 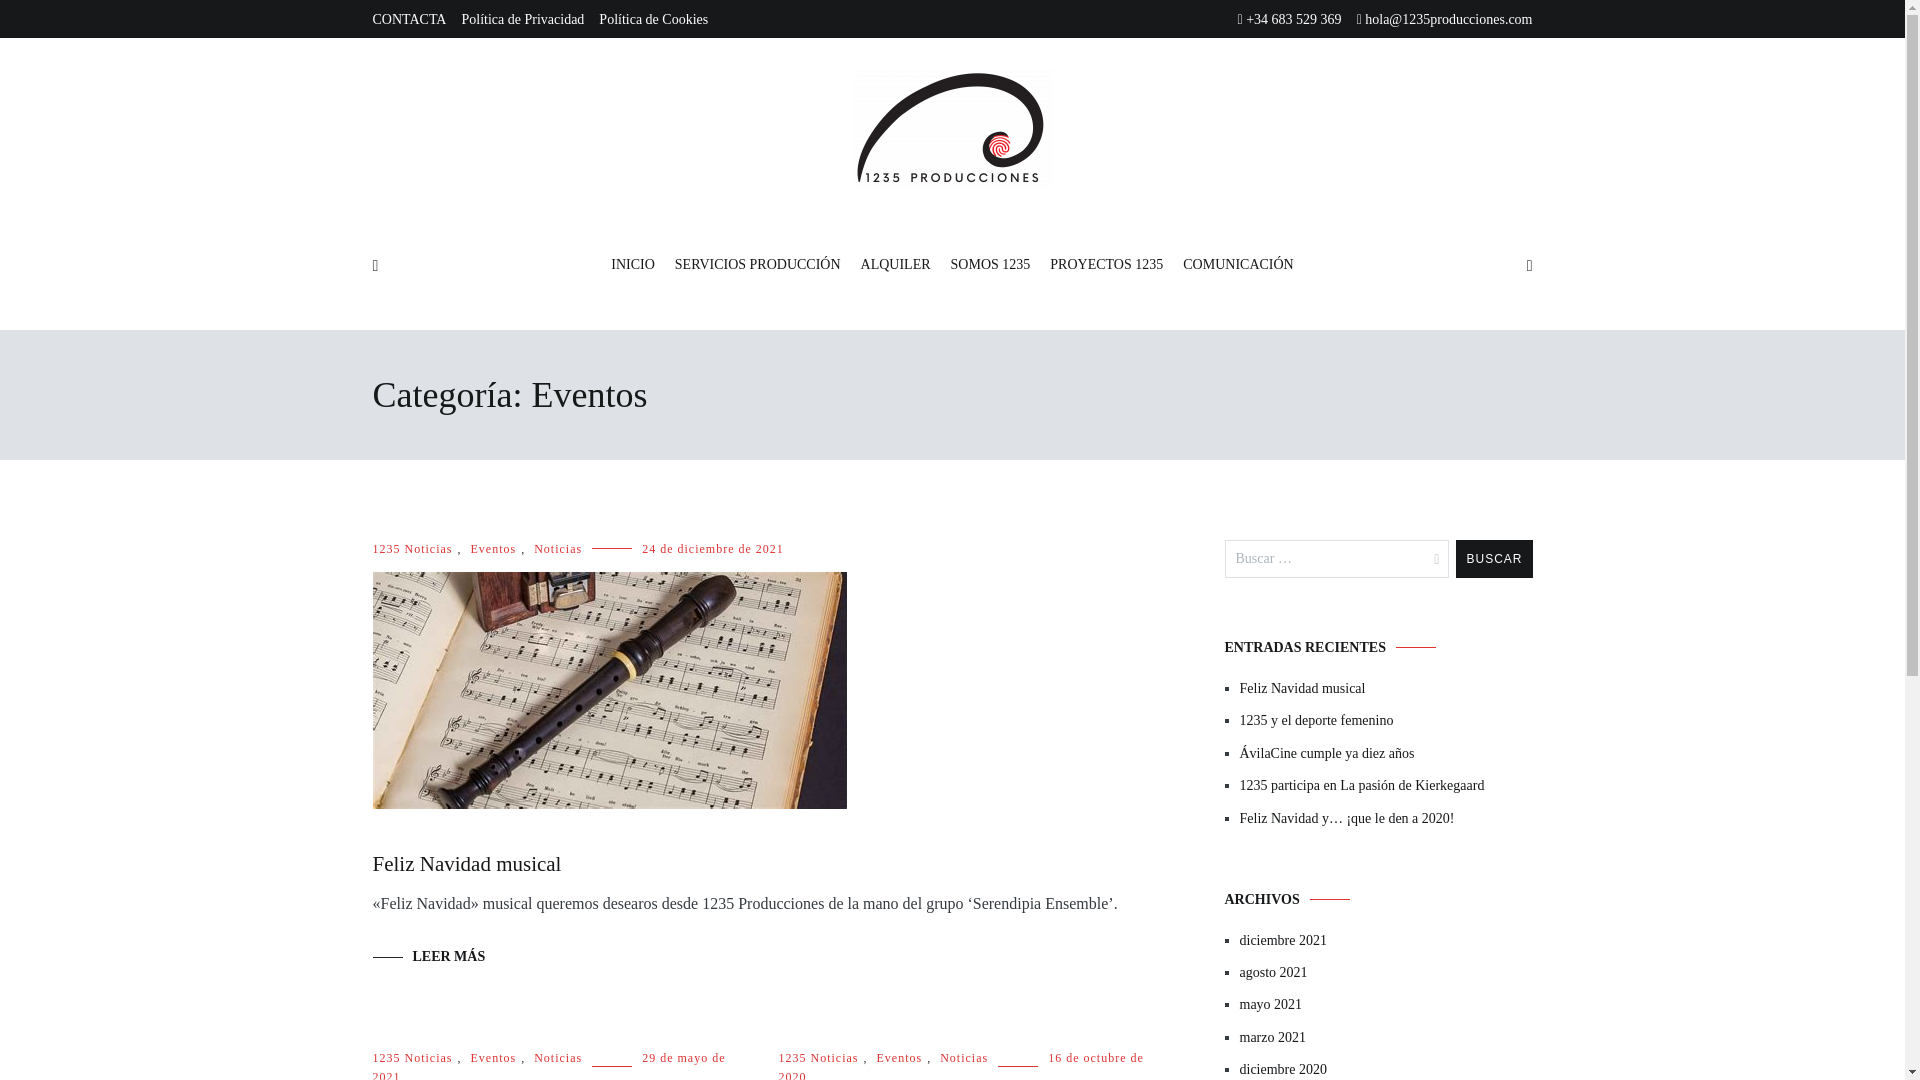 What do you see at coordinates (1386, 721) in the screenshot?
I see `1235 y el deporte femenino` at bounding box center [1386, 721].